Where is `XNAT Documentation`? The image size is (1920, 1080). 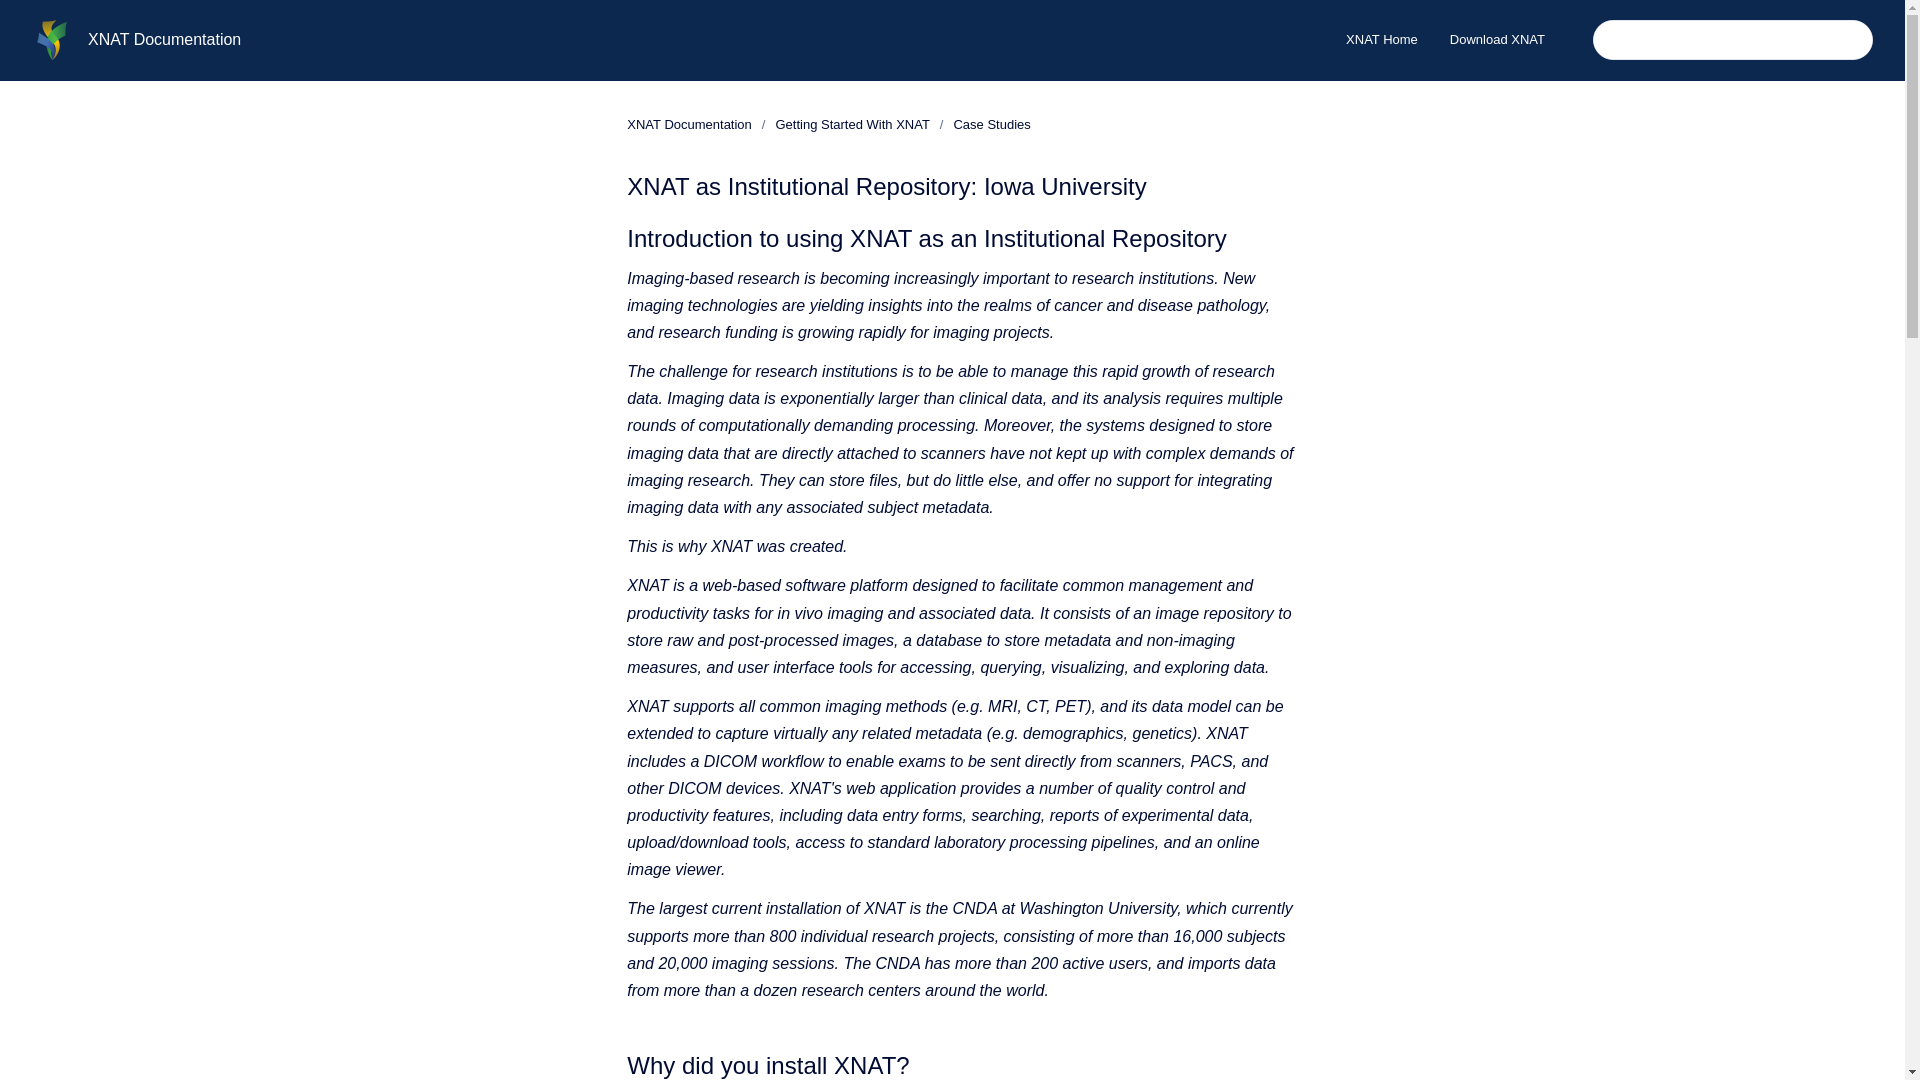
XNAT Documentation is located at coordinates (164, 39).